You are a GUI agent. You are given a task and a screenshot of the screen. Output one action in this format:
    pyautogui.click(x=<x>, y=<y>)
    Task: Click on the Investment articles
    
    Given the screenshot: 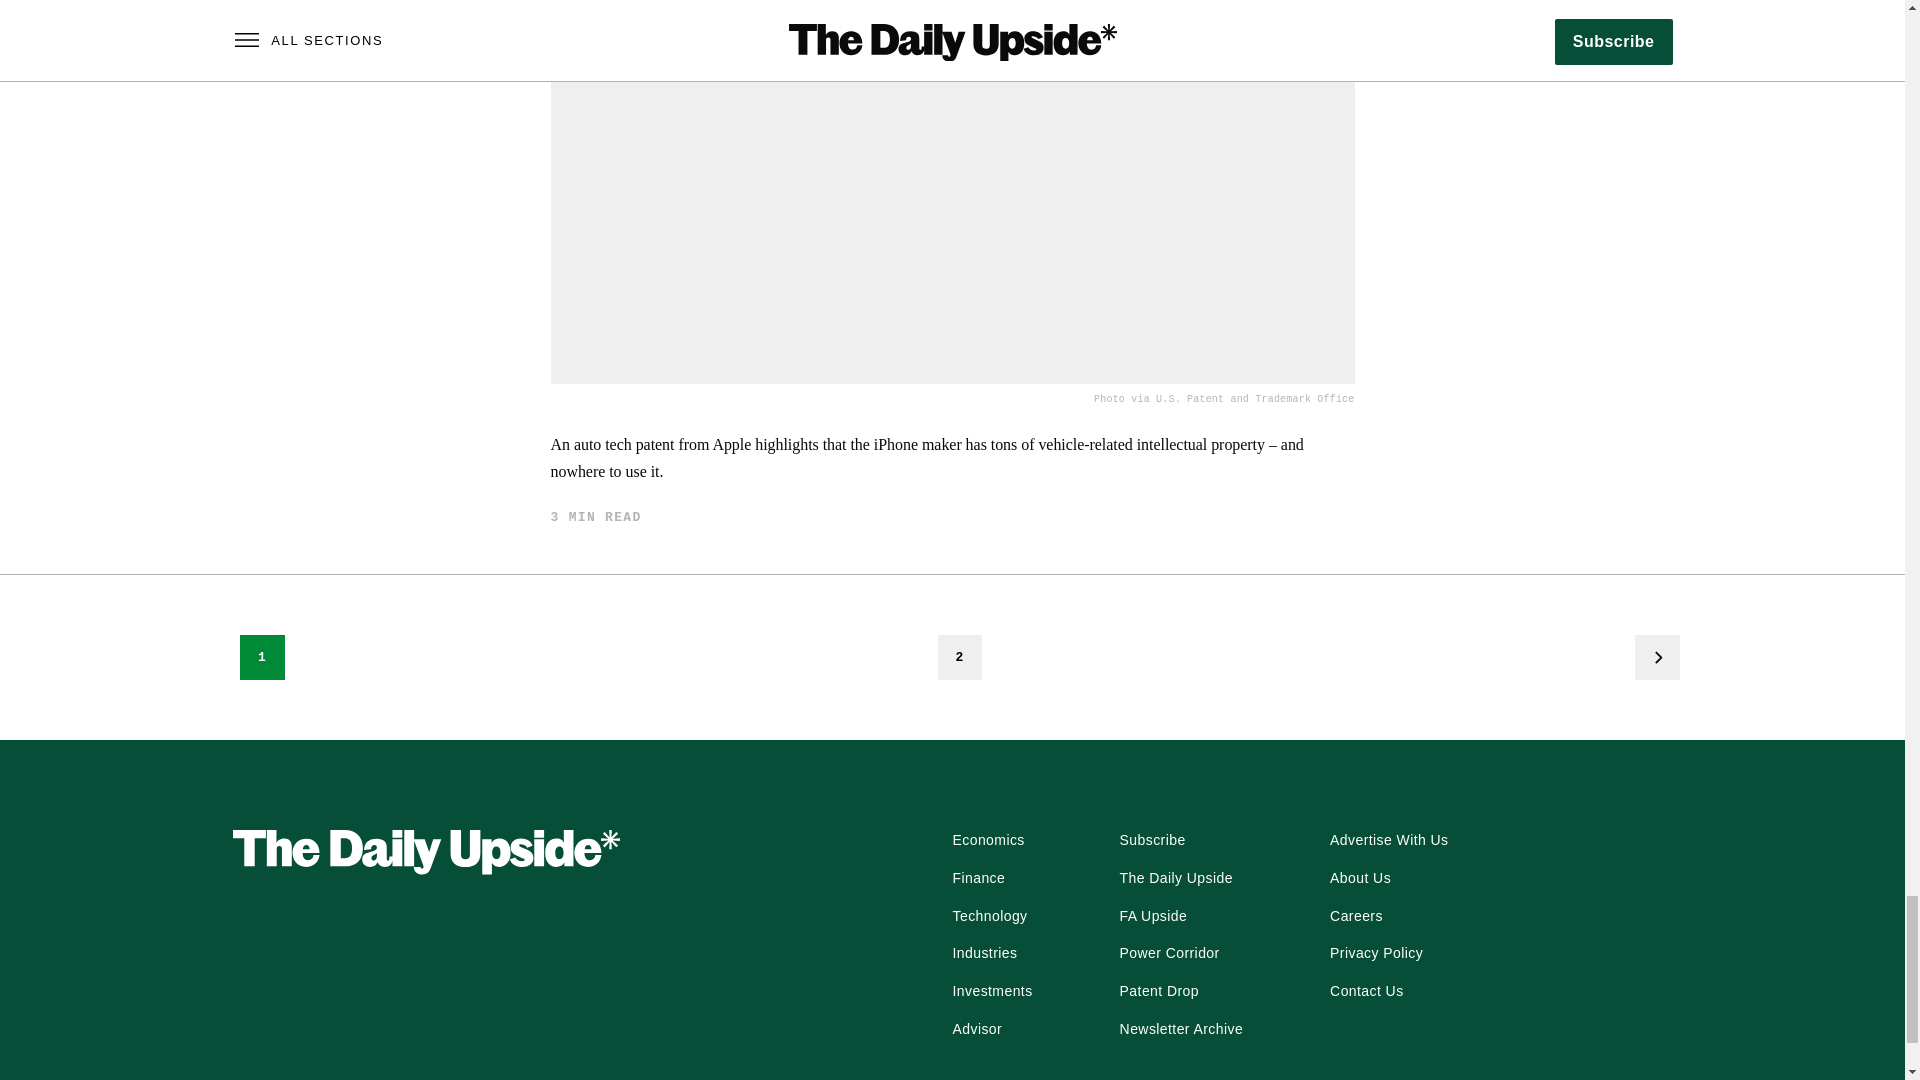 What is the action you would take?
    pyautogui.click(x=992, y=992)
    